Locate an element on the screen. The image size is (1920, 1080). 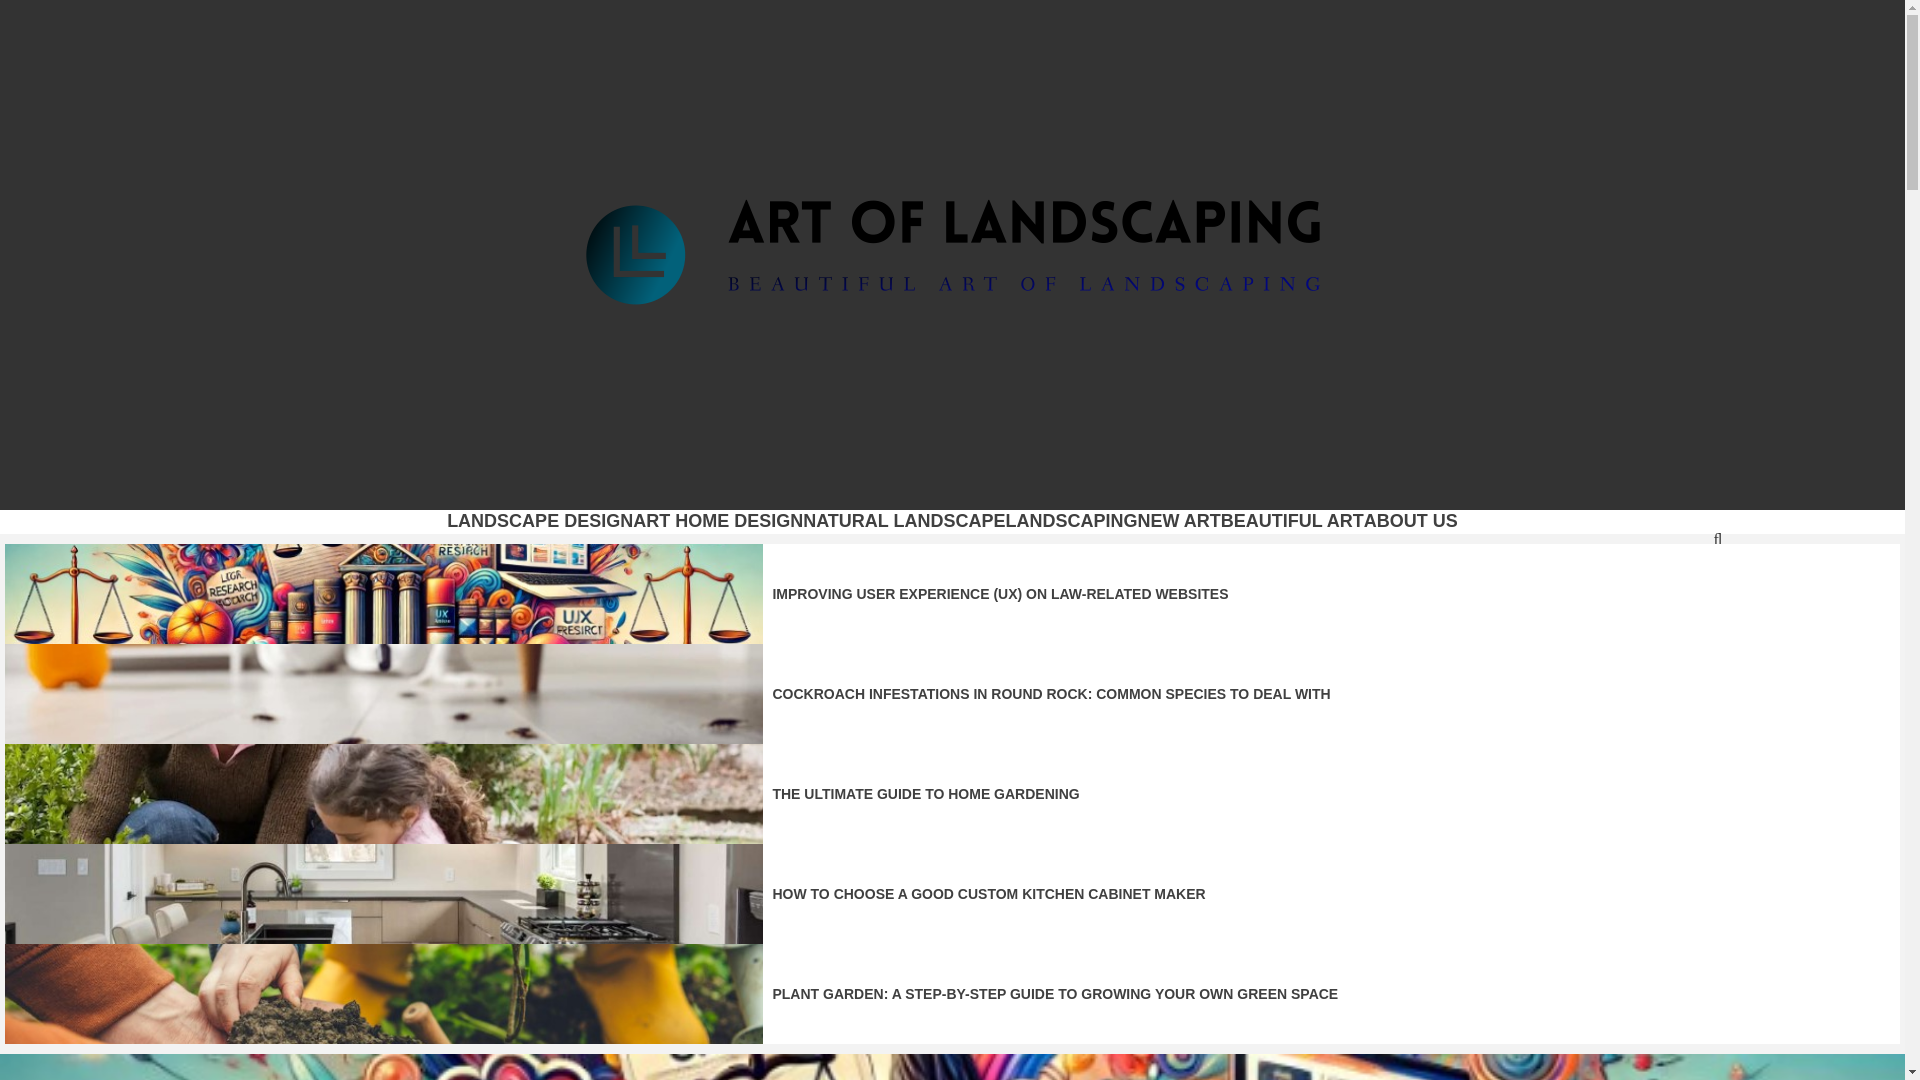
NEW ART is located at coordinates (1180, 520).